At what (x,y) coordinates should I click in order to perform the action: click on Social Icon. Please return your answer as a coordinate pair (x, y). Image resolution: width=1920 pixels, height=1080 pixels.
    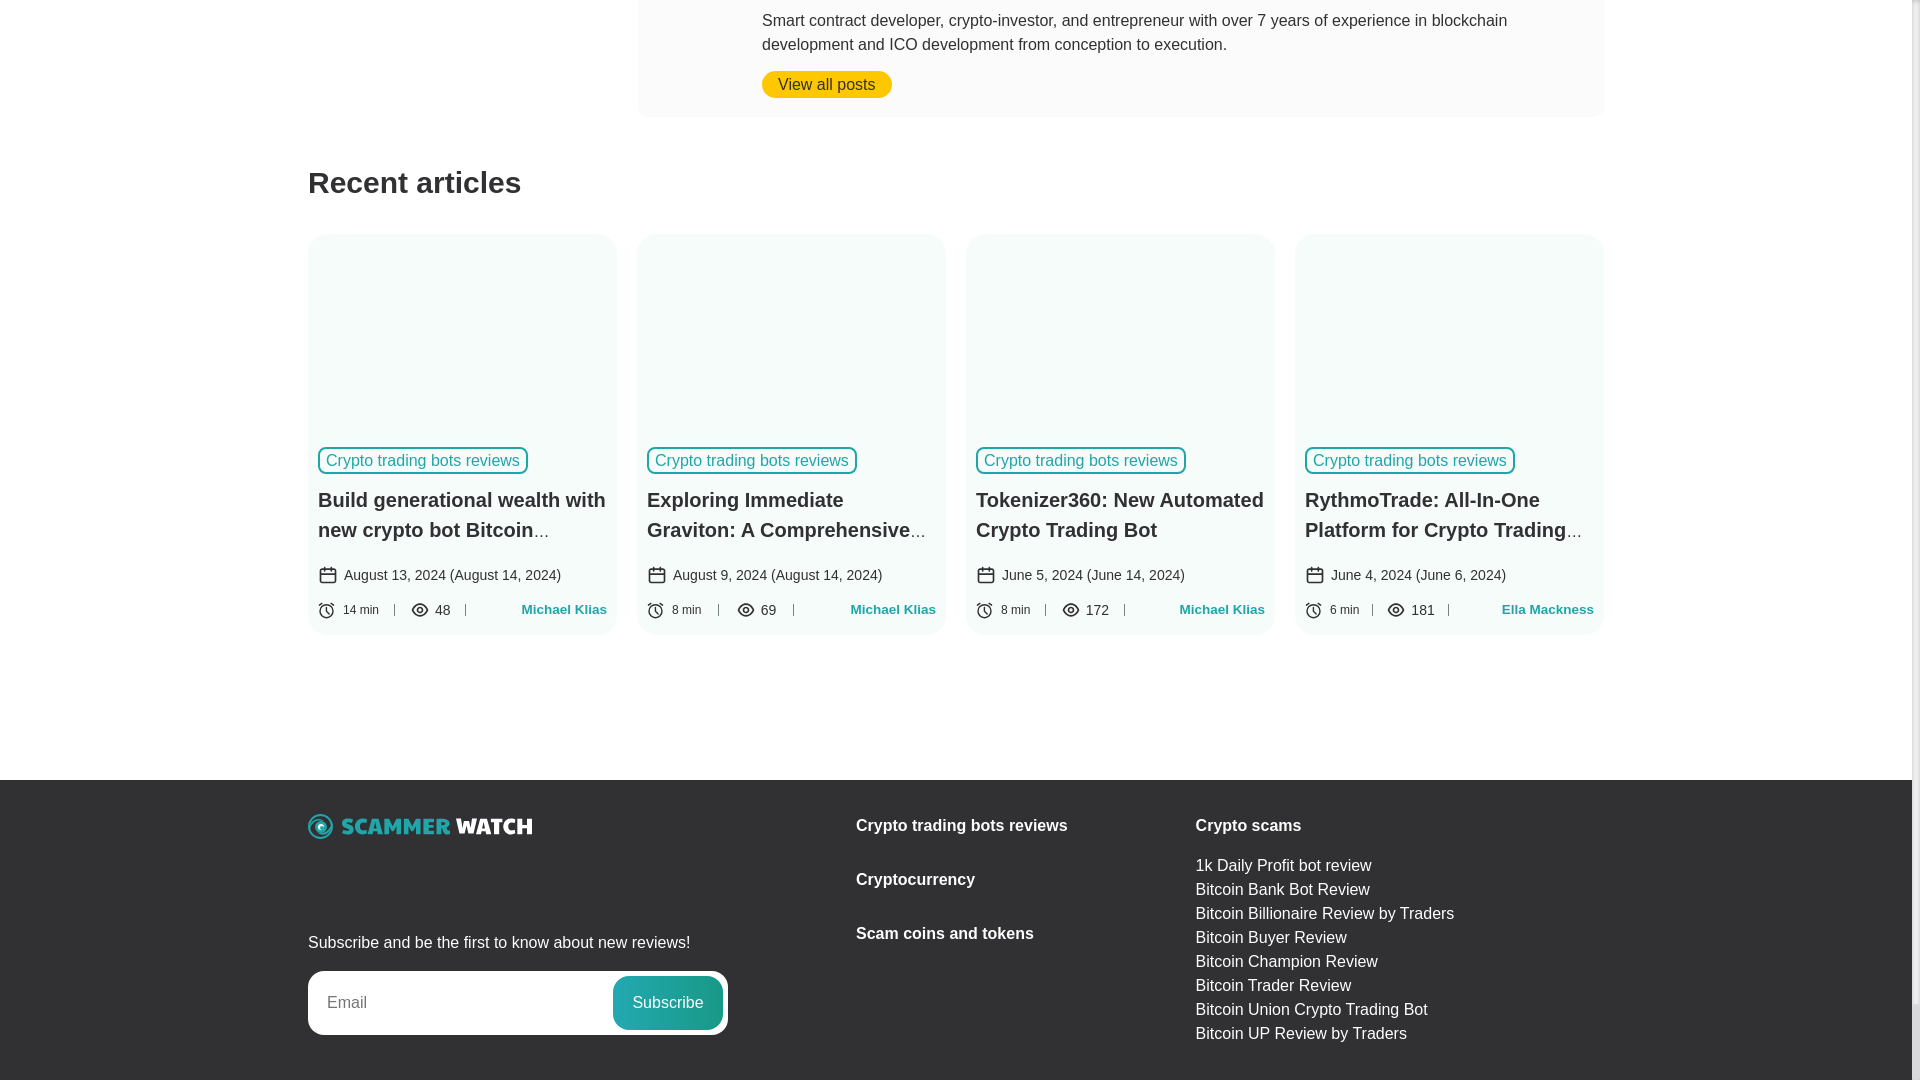
    Looking at the image, I should click on (402, 872).